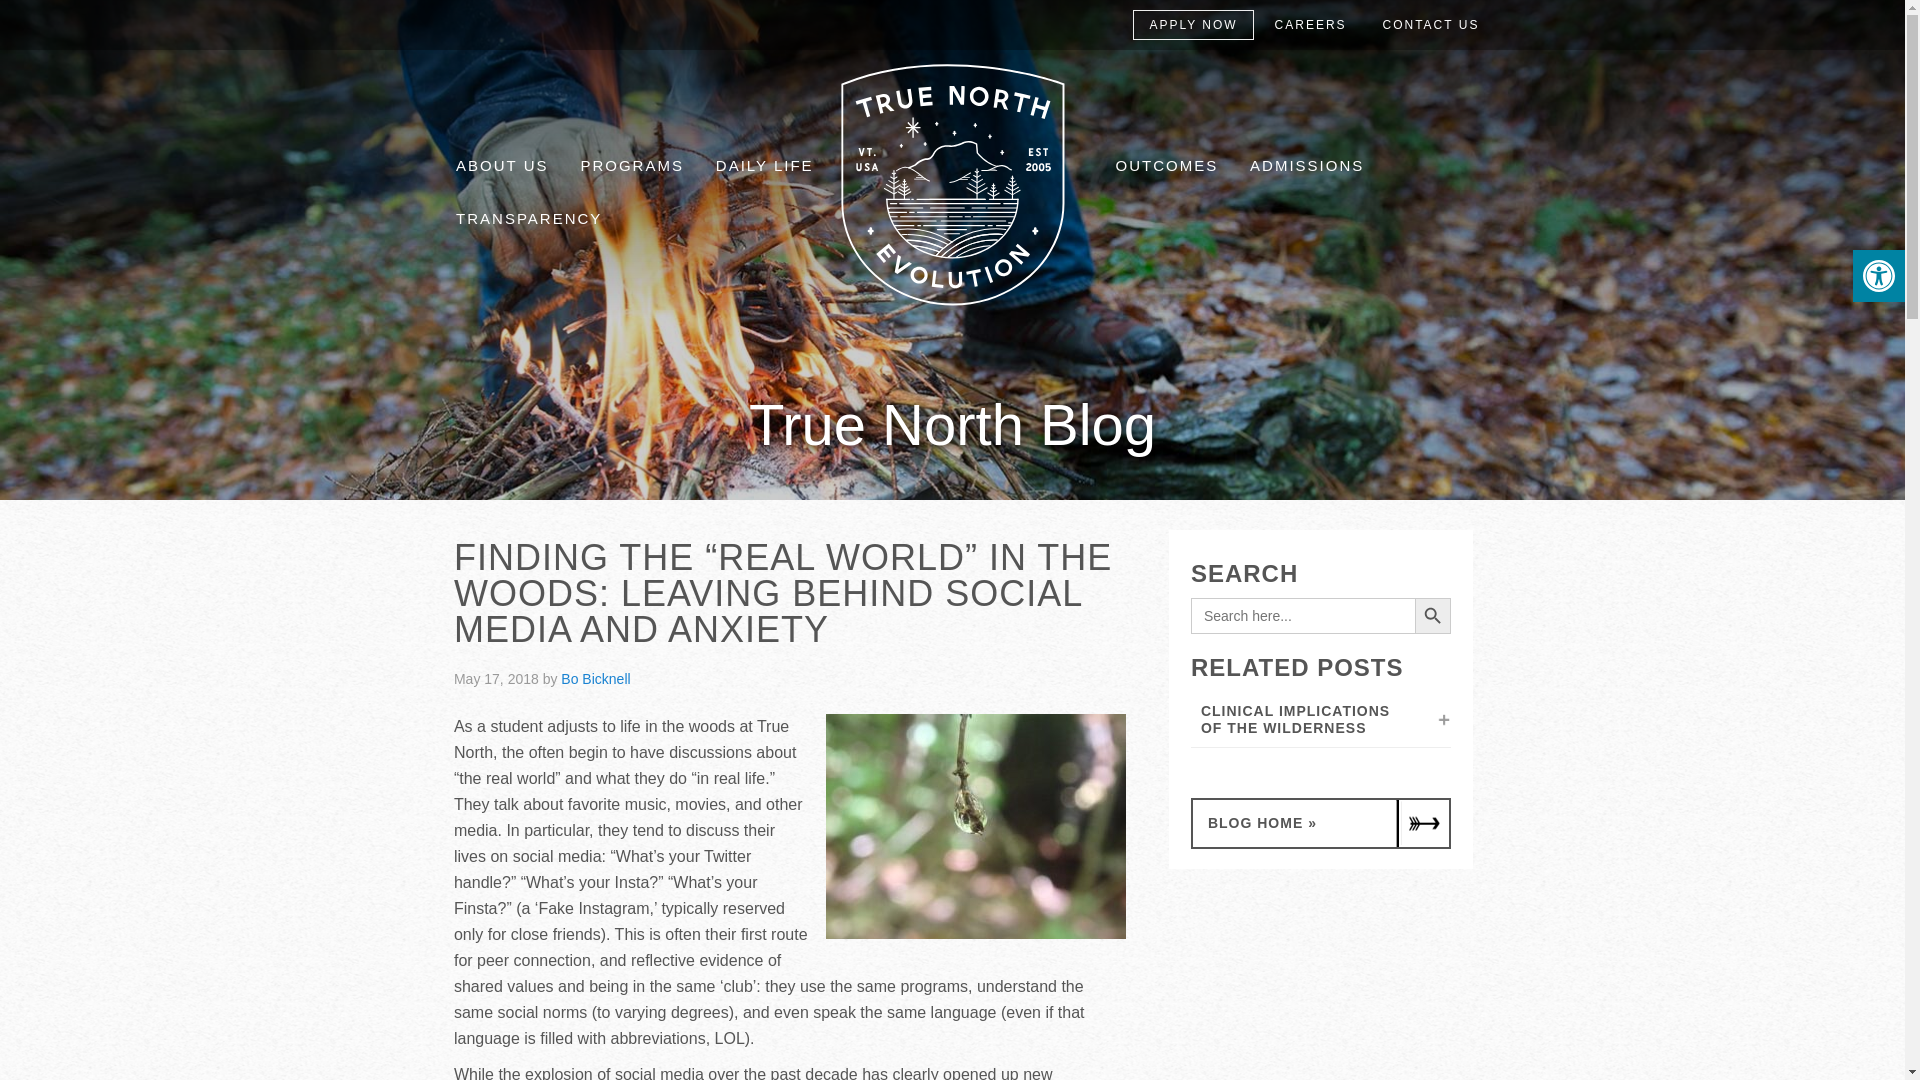 Image resolution: width=1920 pixels, height=1080 pixels. I want to click on ABOUT US, so click(502, 166).